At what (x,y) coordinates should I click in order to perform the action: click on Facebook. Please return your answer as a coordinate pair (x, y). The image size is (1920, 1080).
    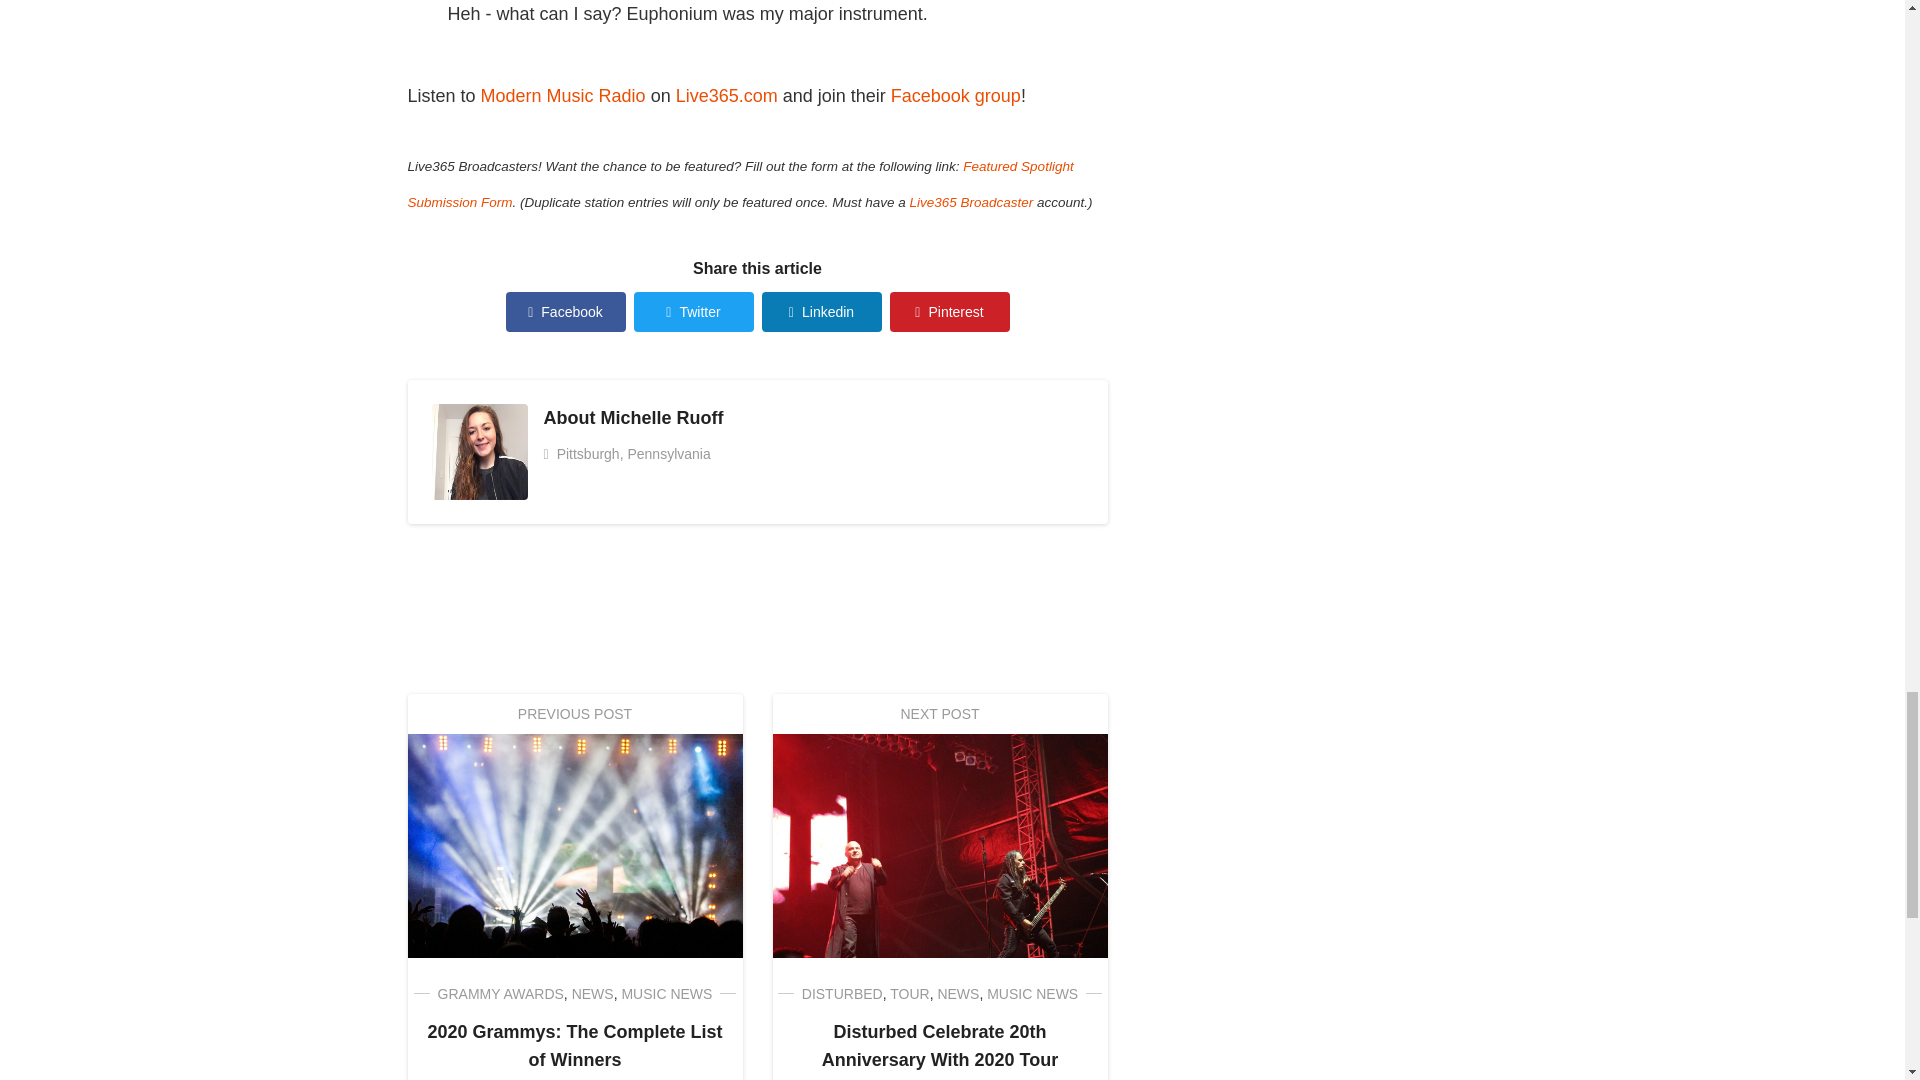
    Looking at the image, I should click on (566, 311).